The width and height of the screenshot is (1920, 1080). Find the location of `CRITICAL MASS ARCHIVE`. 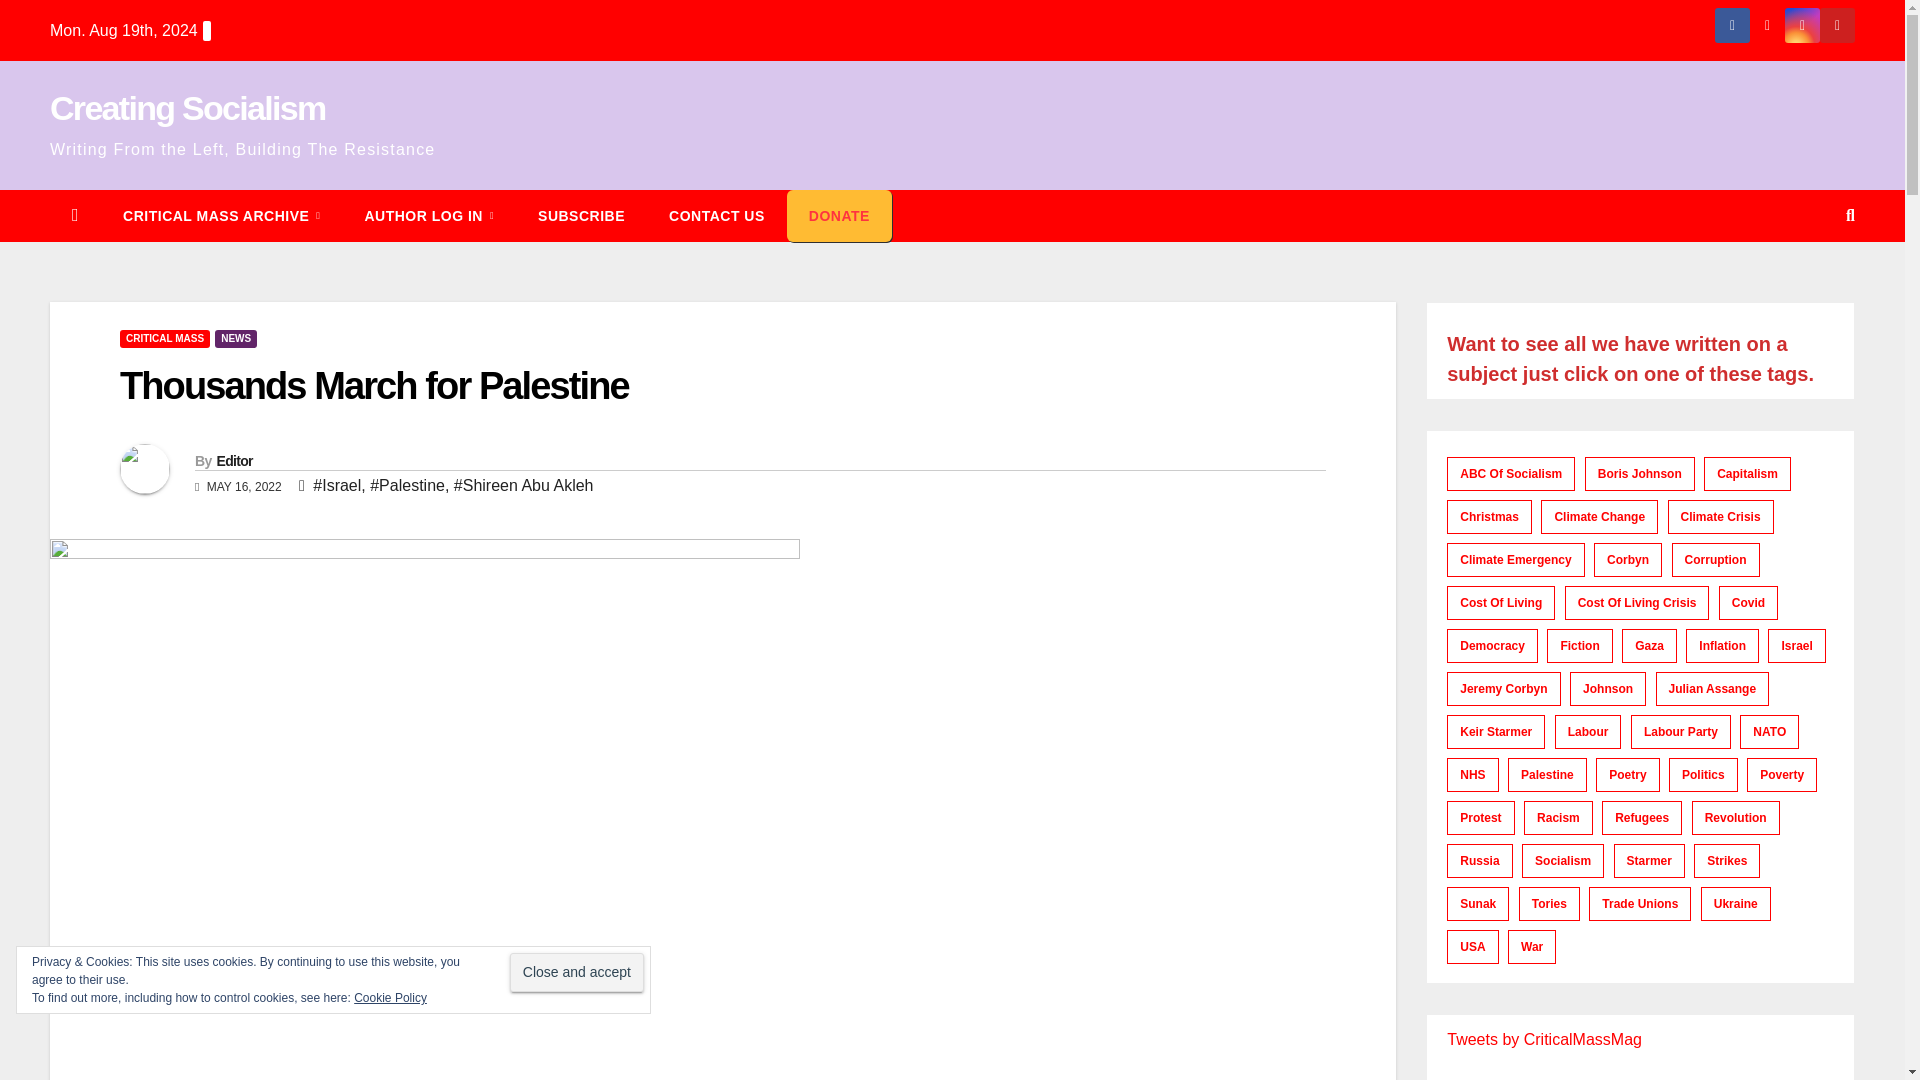

CRITICAL MASS ARCHIVE is located at coordinates (221, 216).